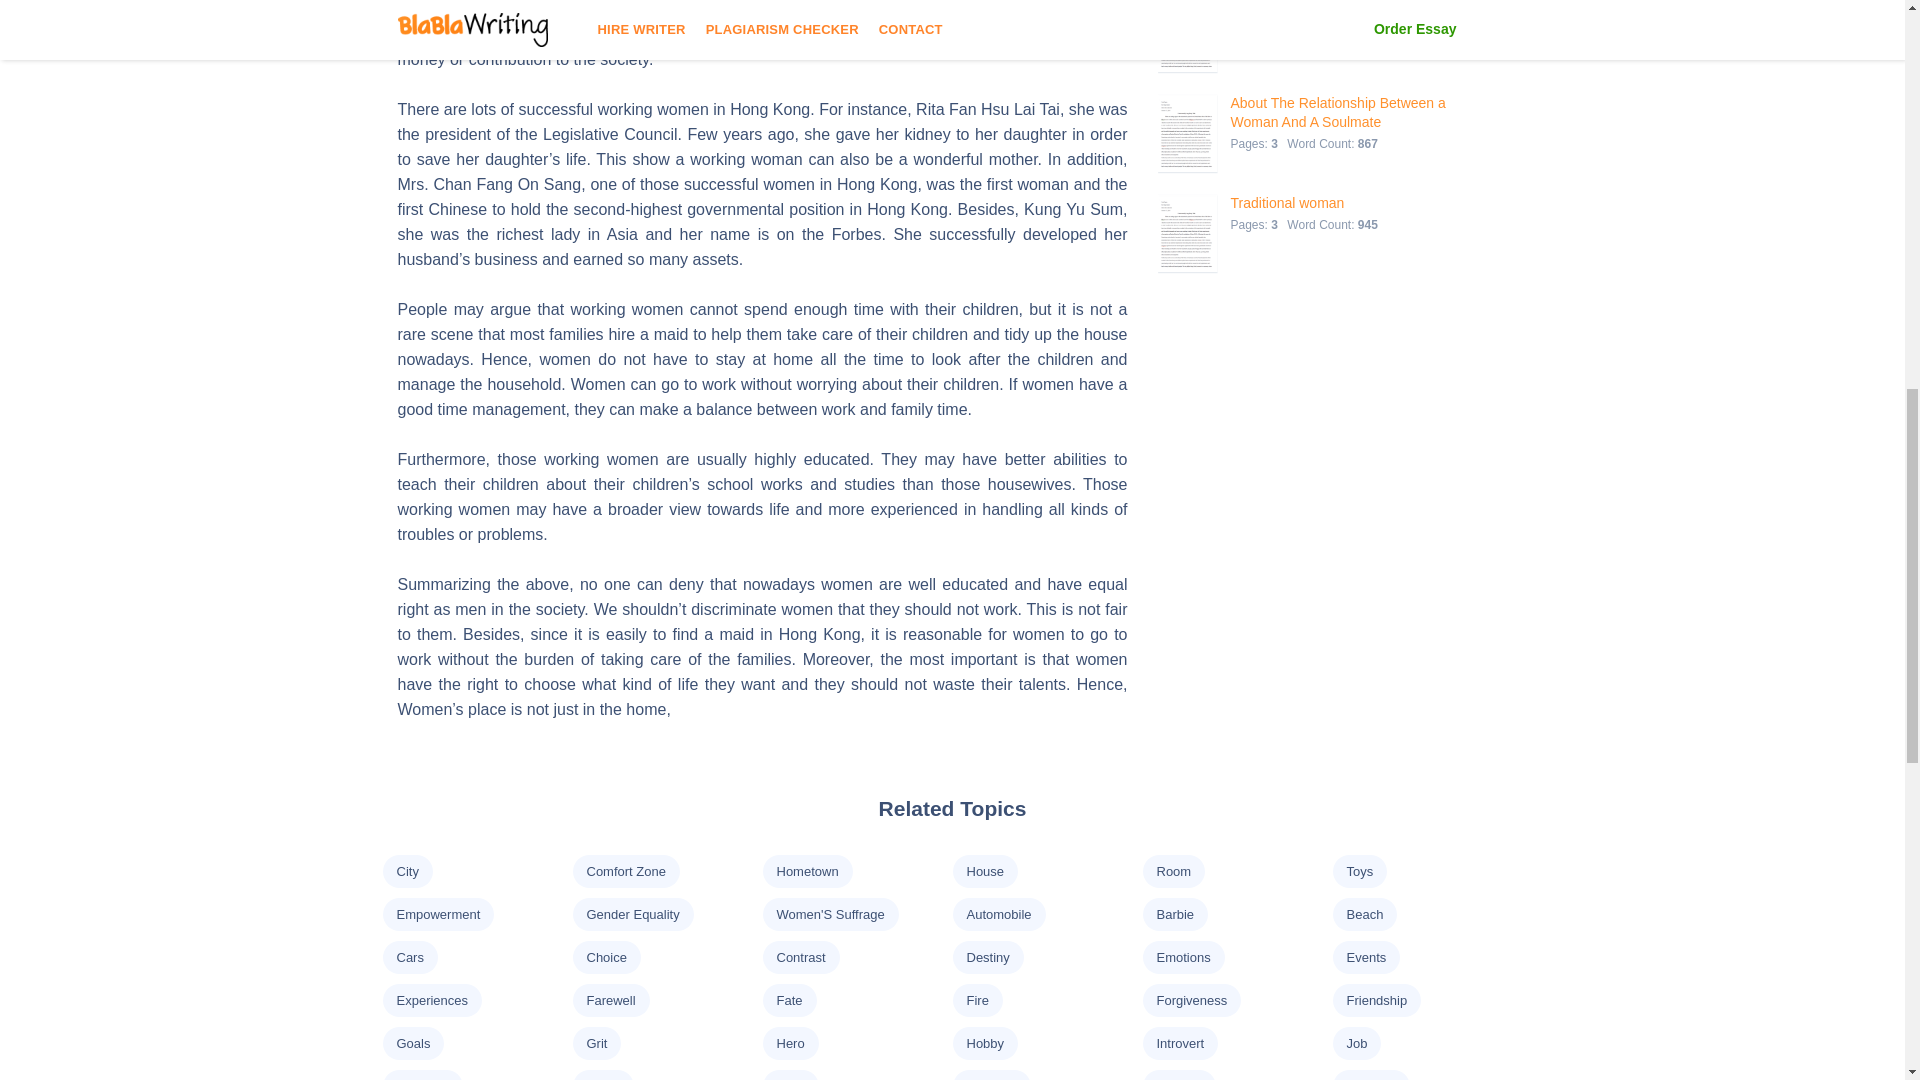 The height and width of the screenshot is (1080, 1920). Describe the element at coordinates (624, 872) in the screenshot. I see `Comfort Zone` at that location.